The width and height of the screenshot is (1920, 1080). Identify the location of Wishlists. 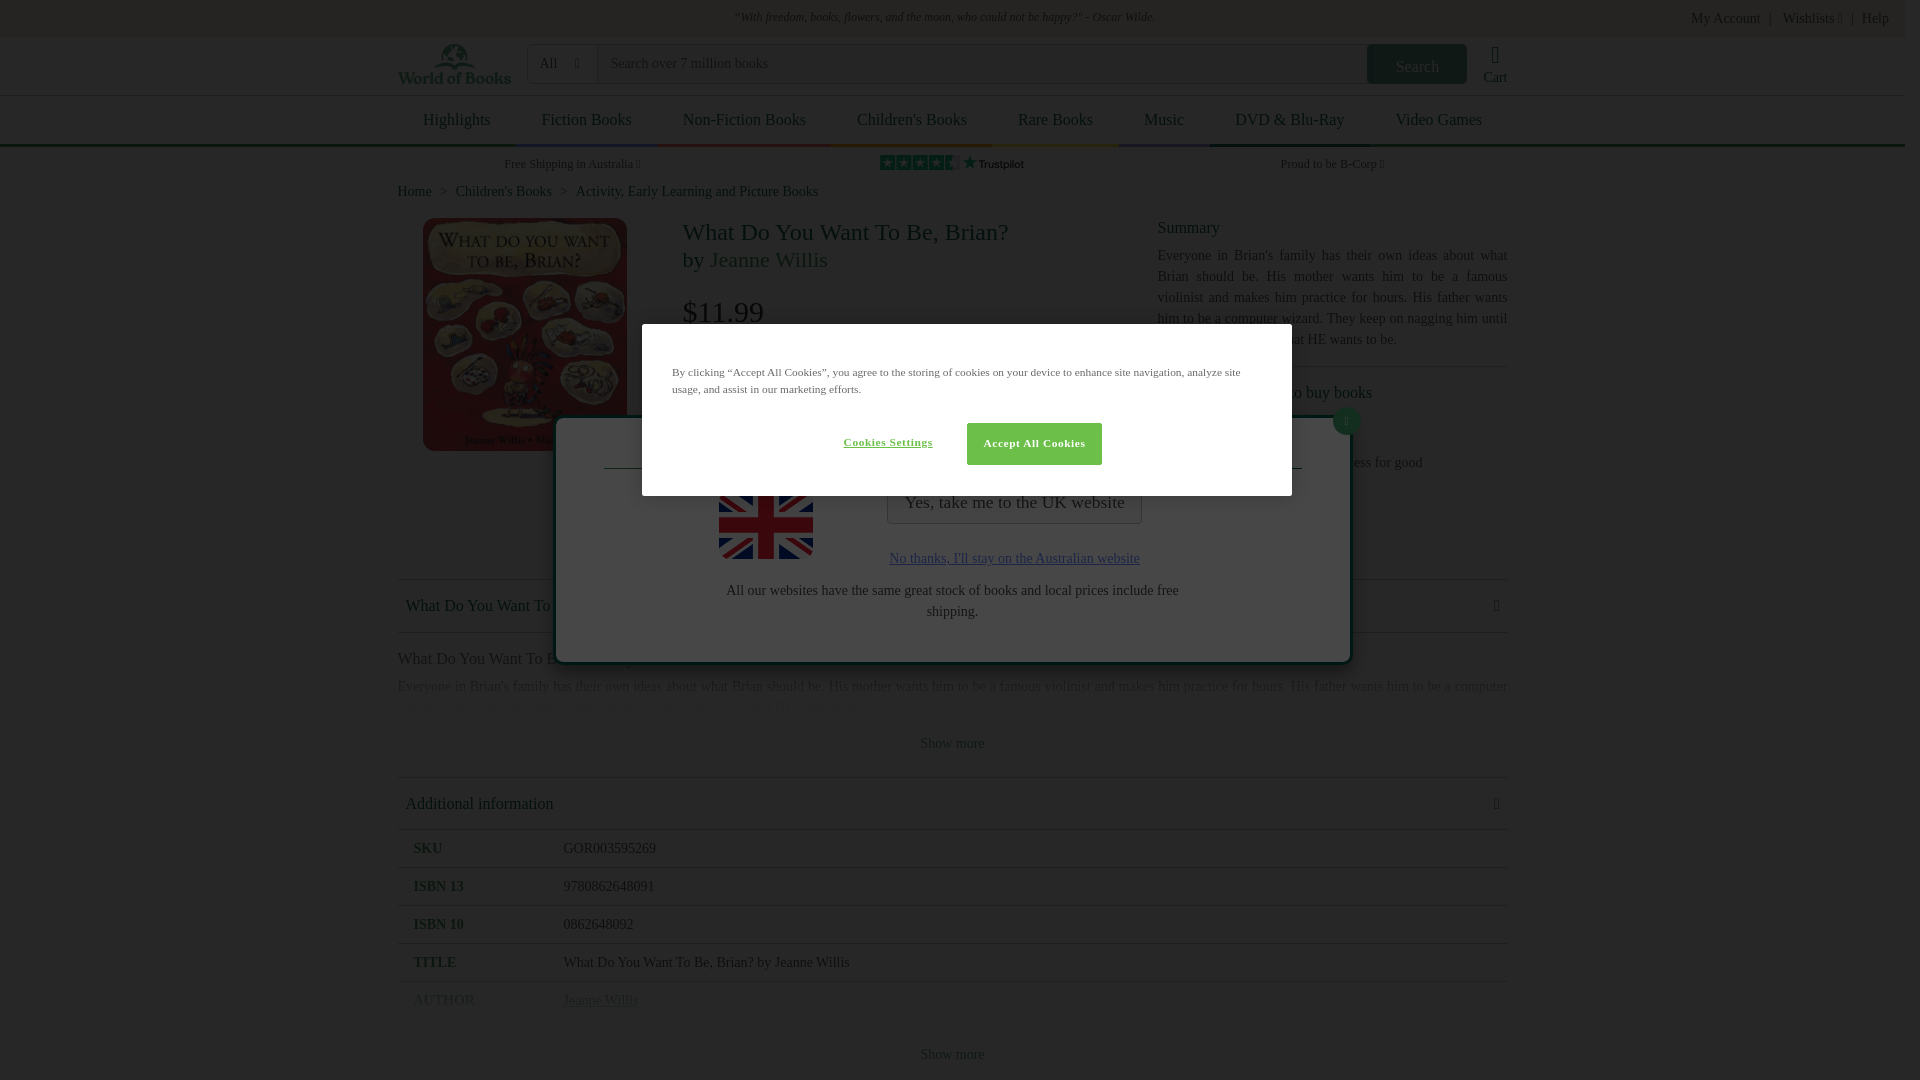
(1811, 18).